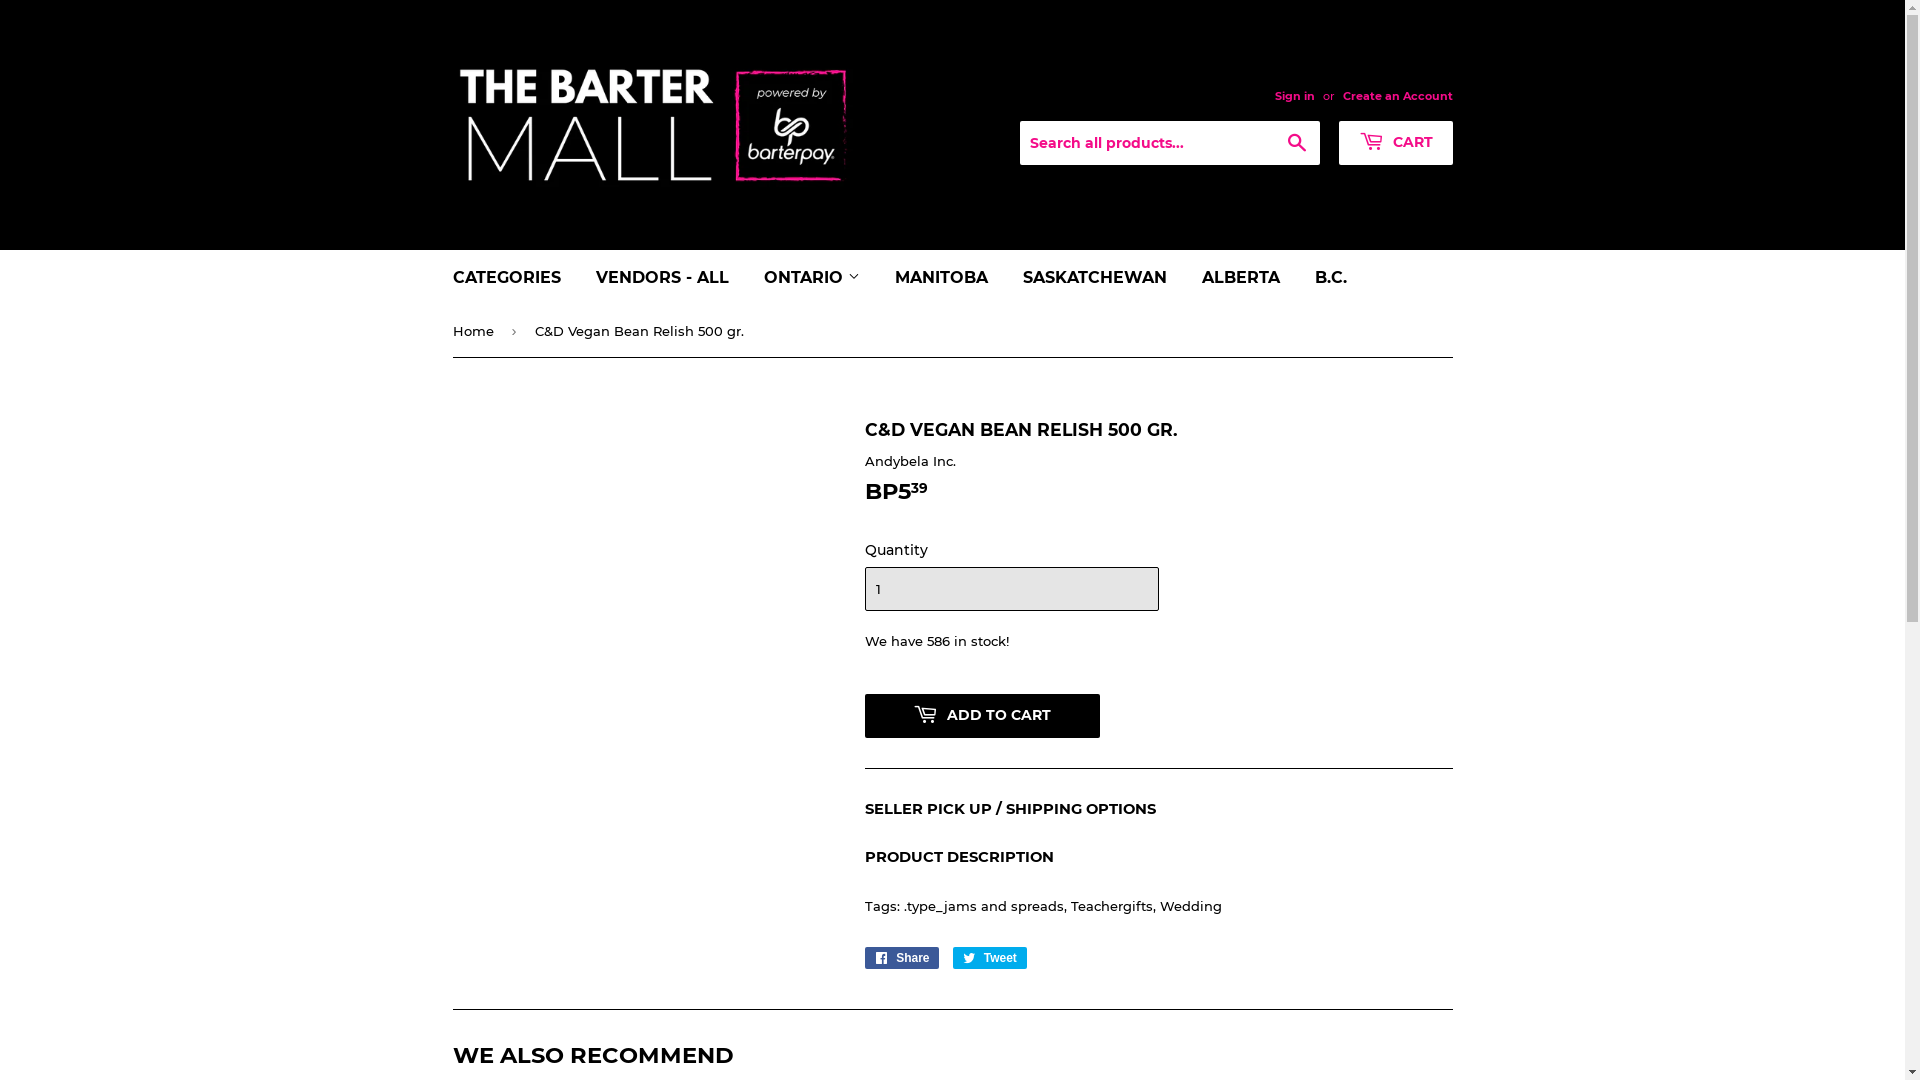 Image resolution: width=1920 pixels, height=1080 pixels. I want to click on CART, so click(1395, 143).